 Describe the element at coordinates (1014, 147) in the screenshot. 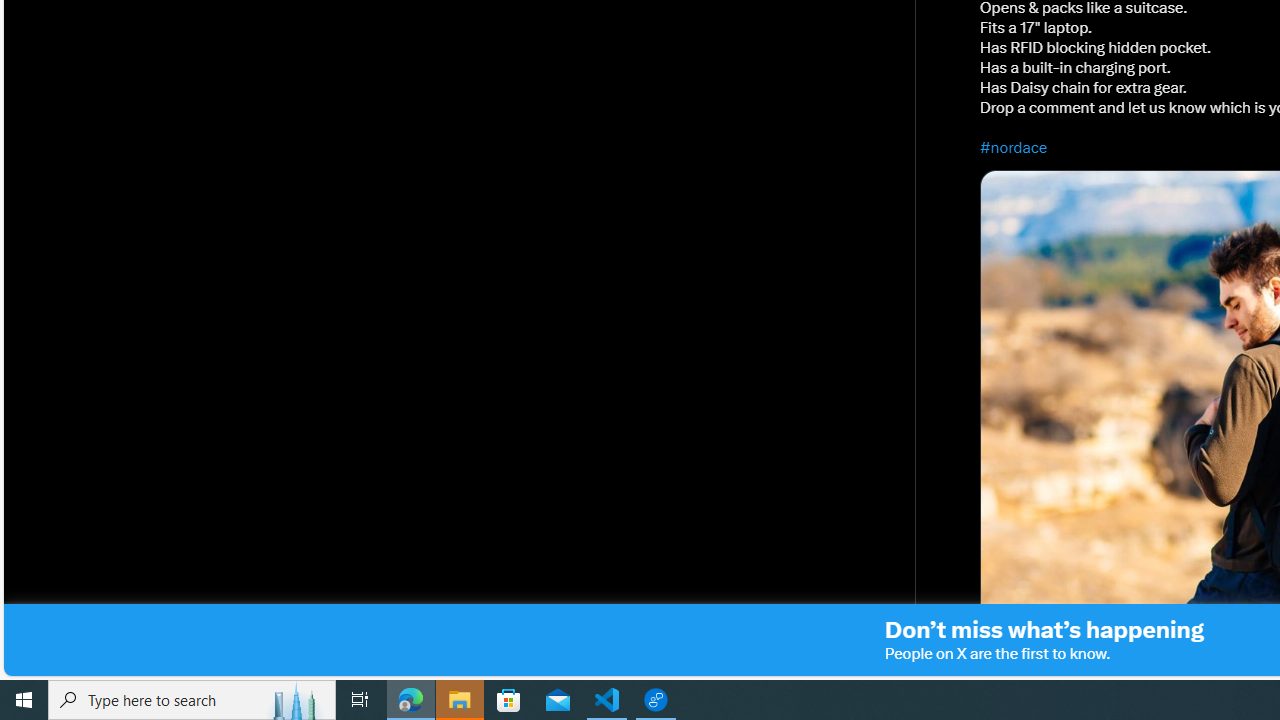

I see `#nordace` at that location.